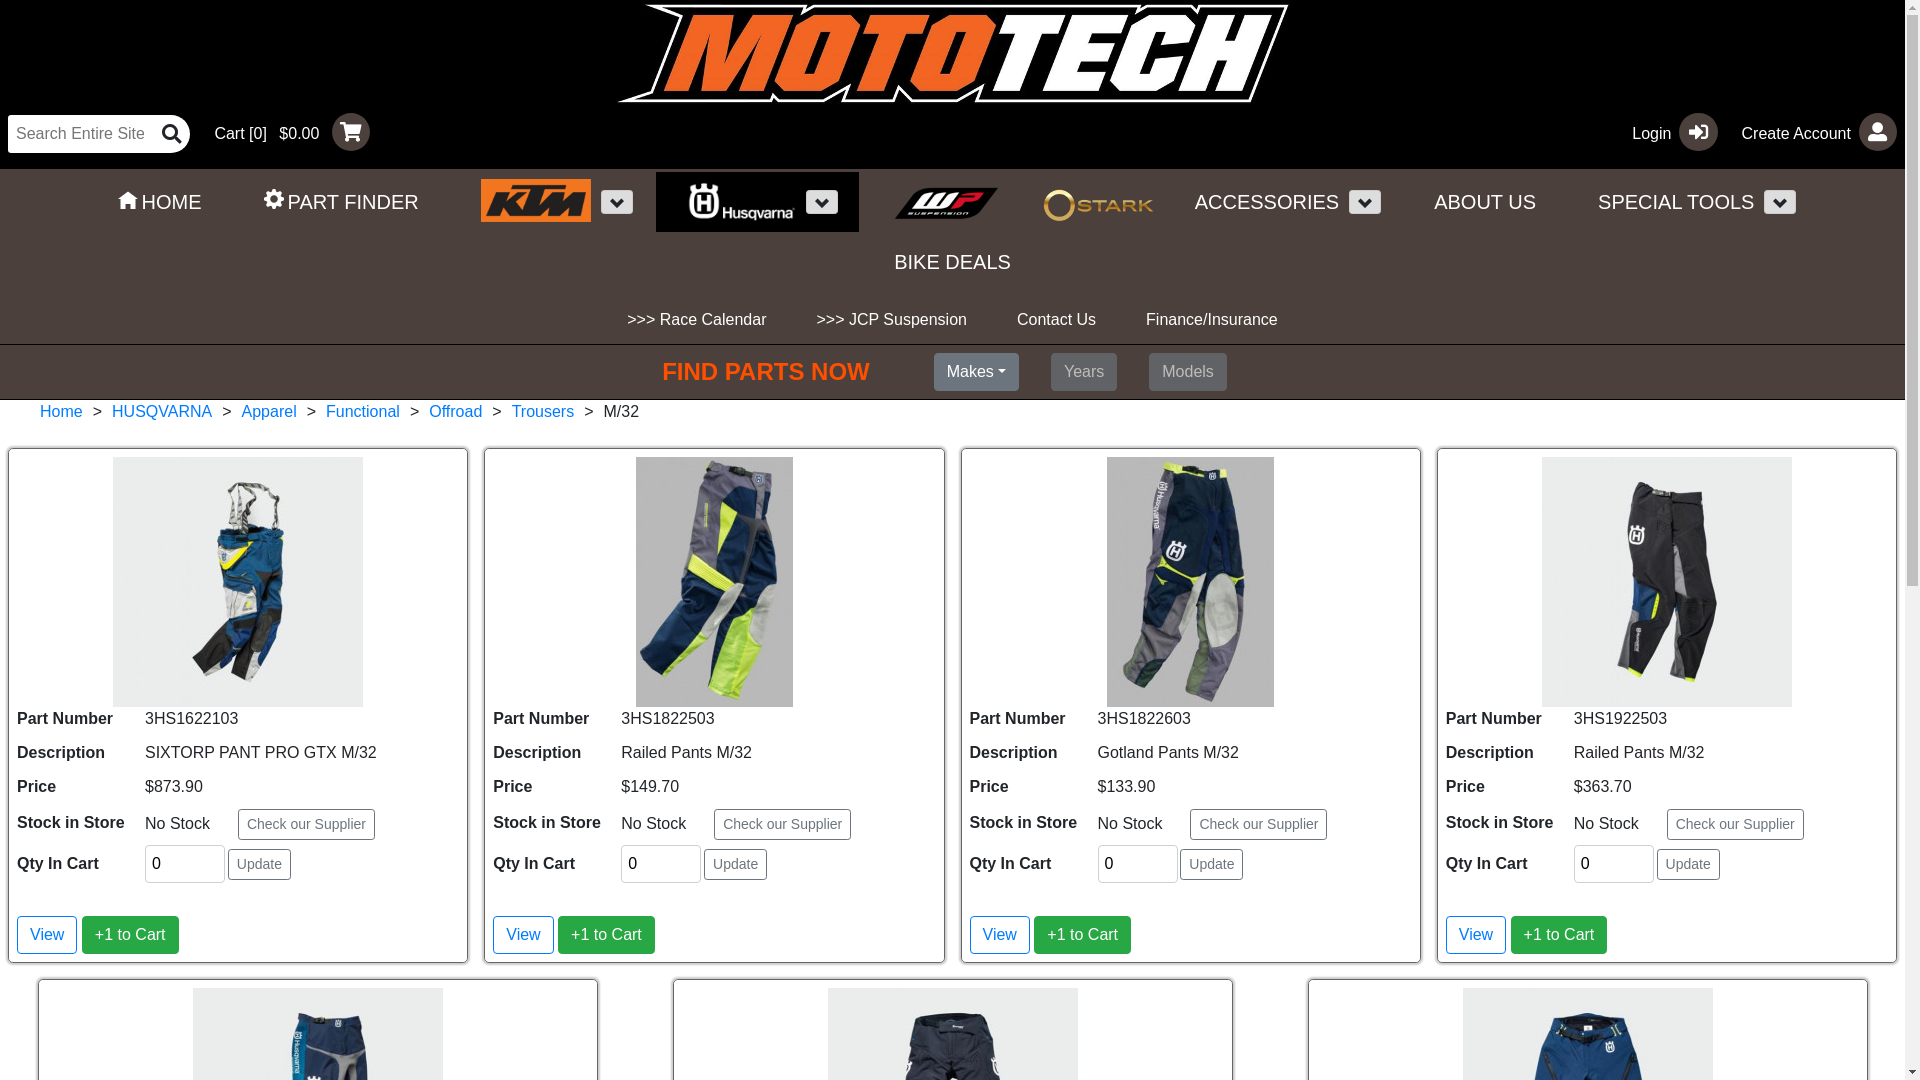 Image resolution: width=1920 pixels, height=1080 pixels. What do you see at coordinates (1212, 320) in the screenshot?
I see `Finance/Insurance` at bounding box center [1212, 320].